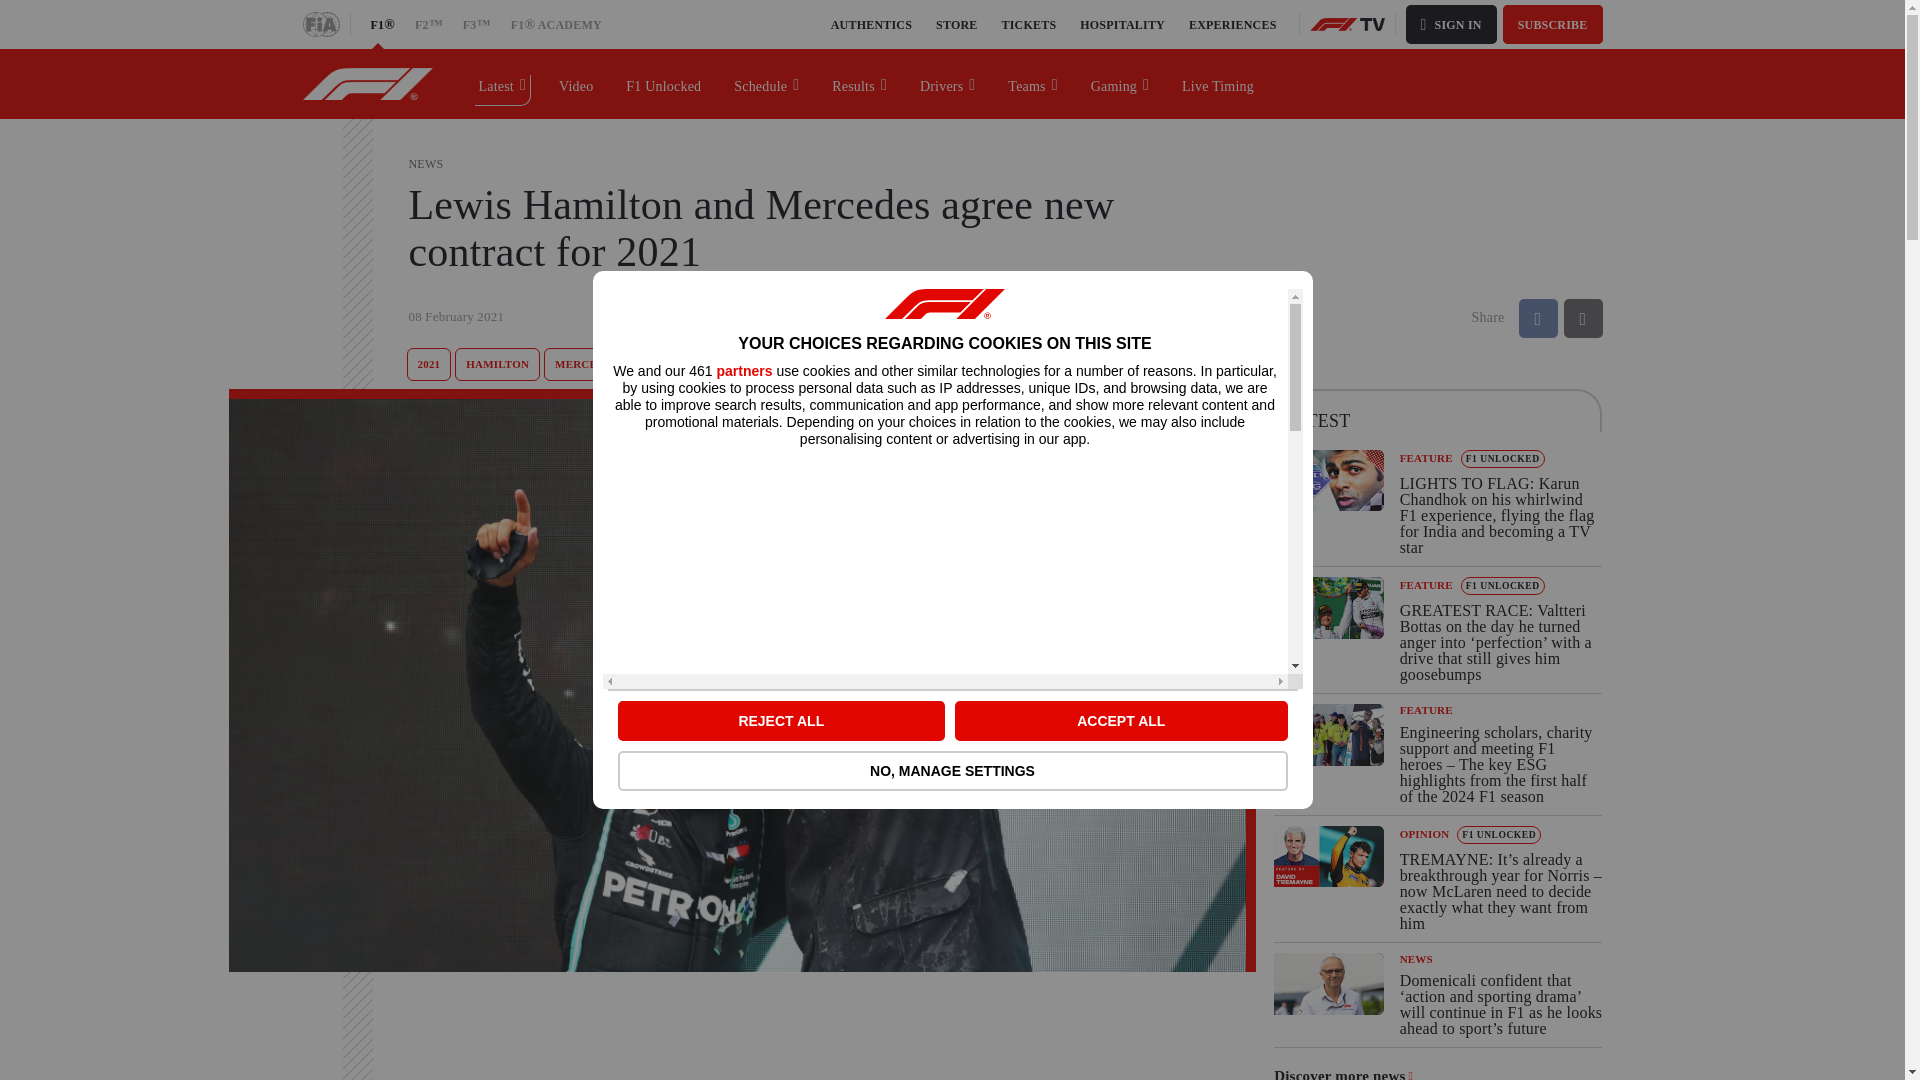 Image resolution: width=1920 pixels, height=1080 pixels. Describe the element at coordinates (586, 364) in the screenshot. I see `MERCEDES` at that location.